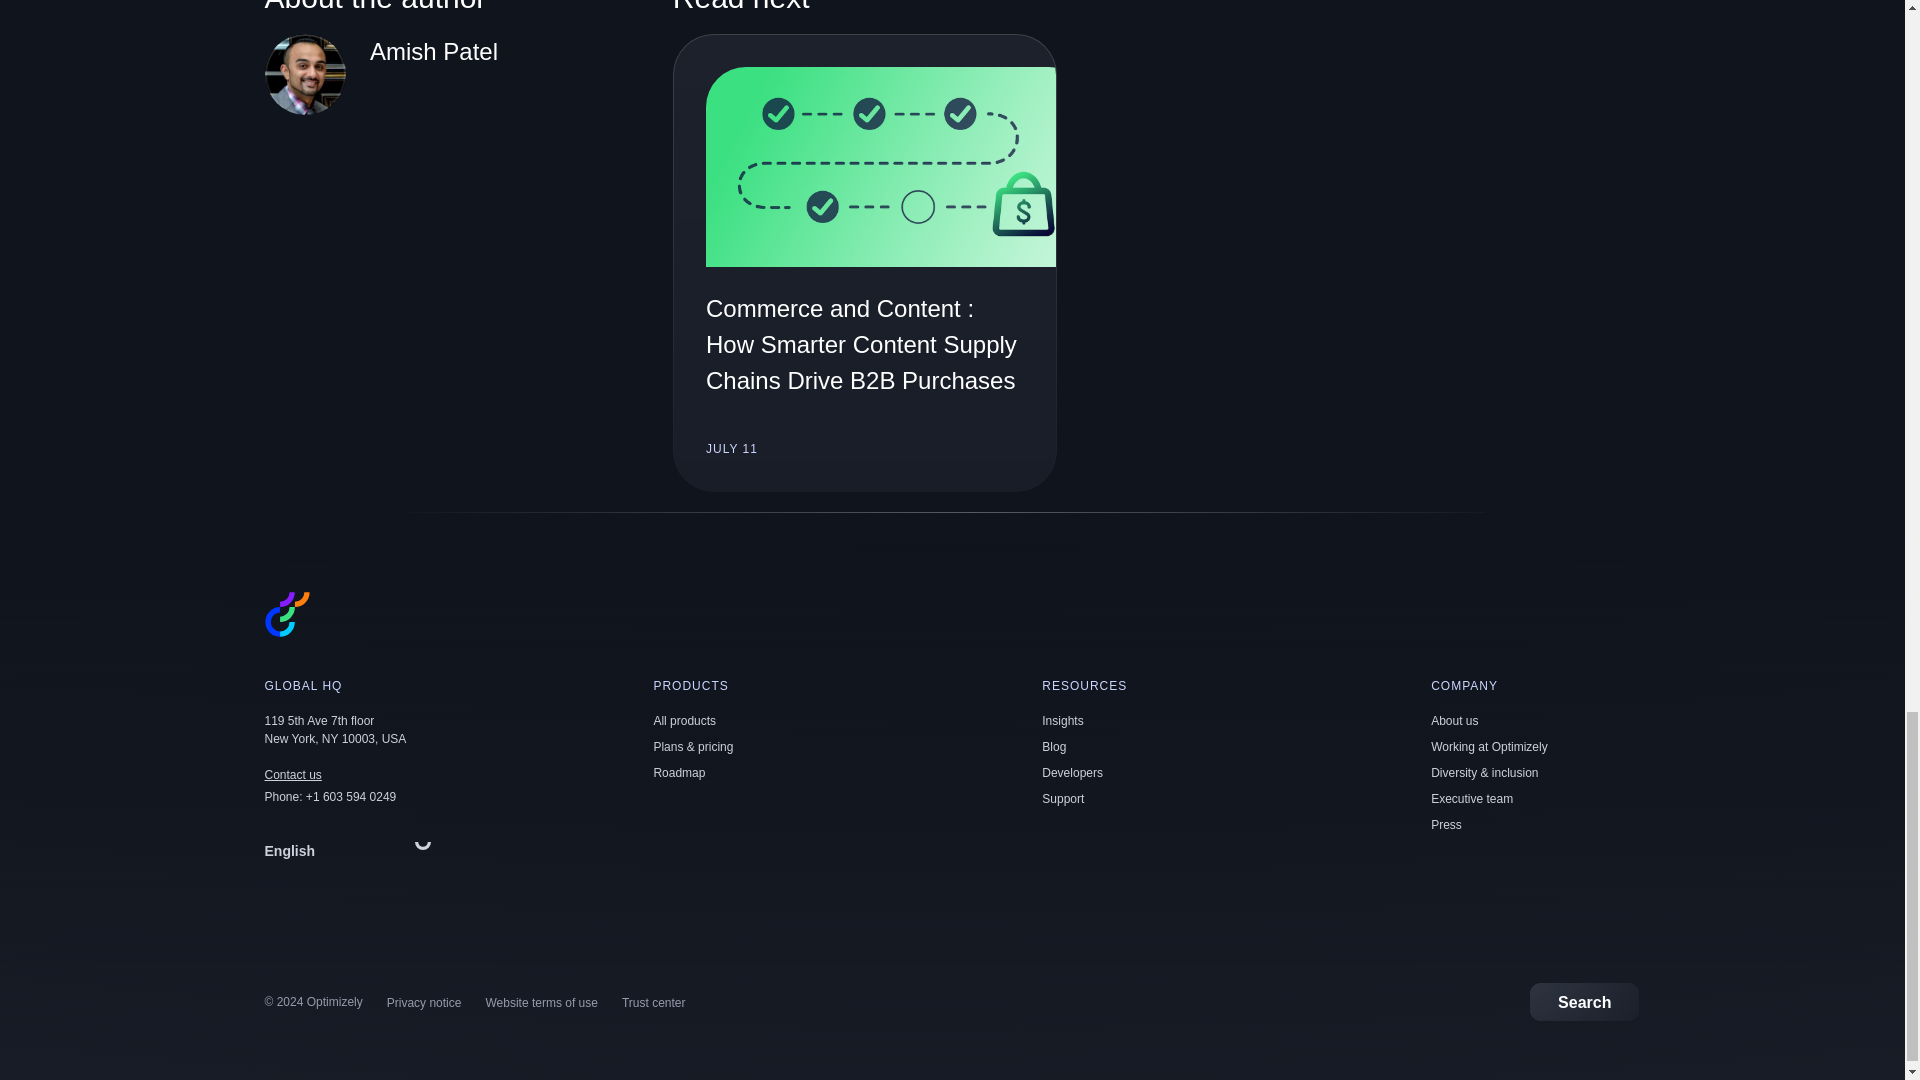 The height and width of the screenshot is (1080, 1920). What do you see at coordinates (1446, 824) in the screenshot?
I see `Press` at bounding box center [1446, 824].